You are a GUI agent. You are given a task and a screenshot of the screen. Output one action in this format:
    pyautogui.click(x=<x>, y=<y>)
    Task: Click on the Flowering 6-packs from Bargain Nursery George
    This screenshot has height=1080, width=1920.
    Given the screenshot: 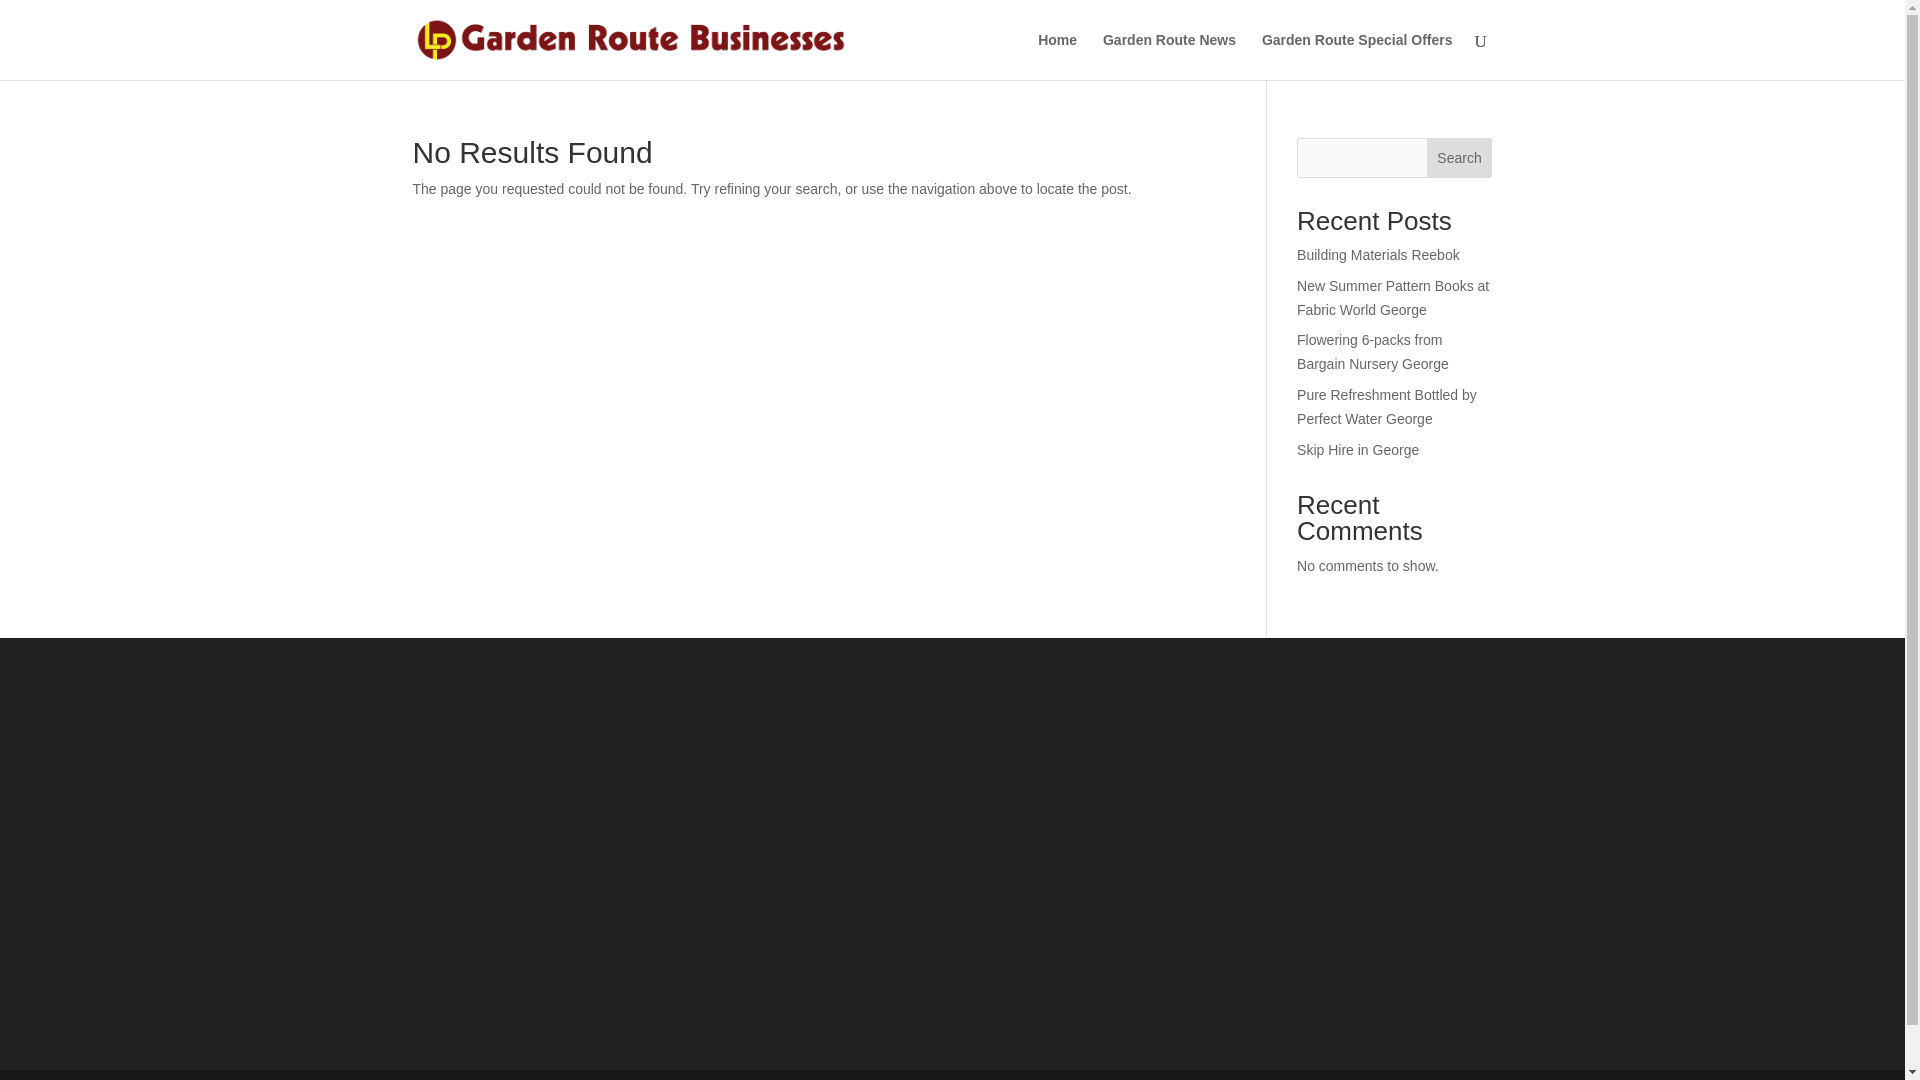 What is the action you would take?
    pyautogui.click(x=1373, y=351)
    